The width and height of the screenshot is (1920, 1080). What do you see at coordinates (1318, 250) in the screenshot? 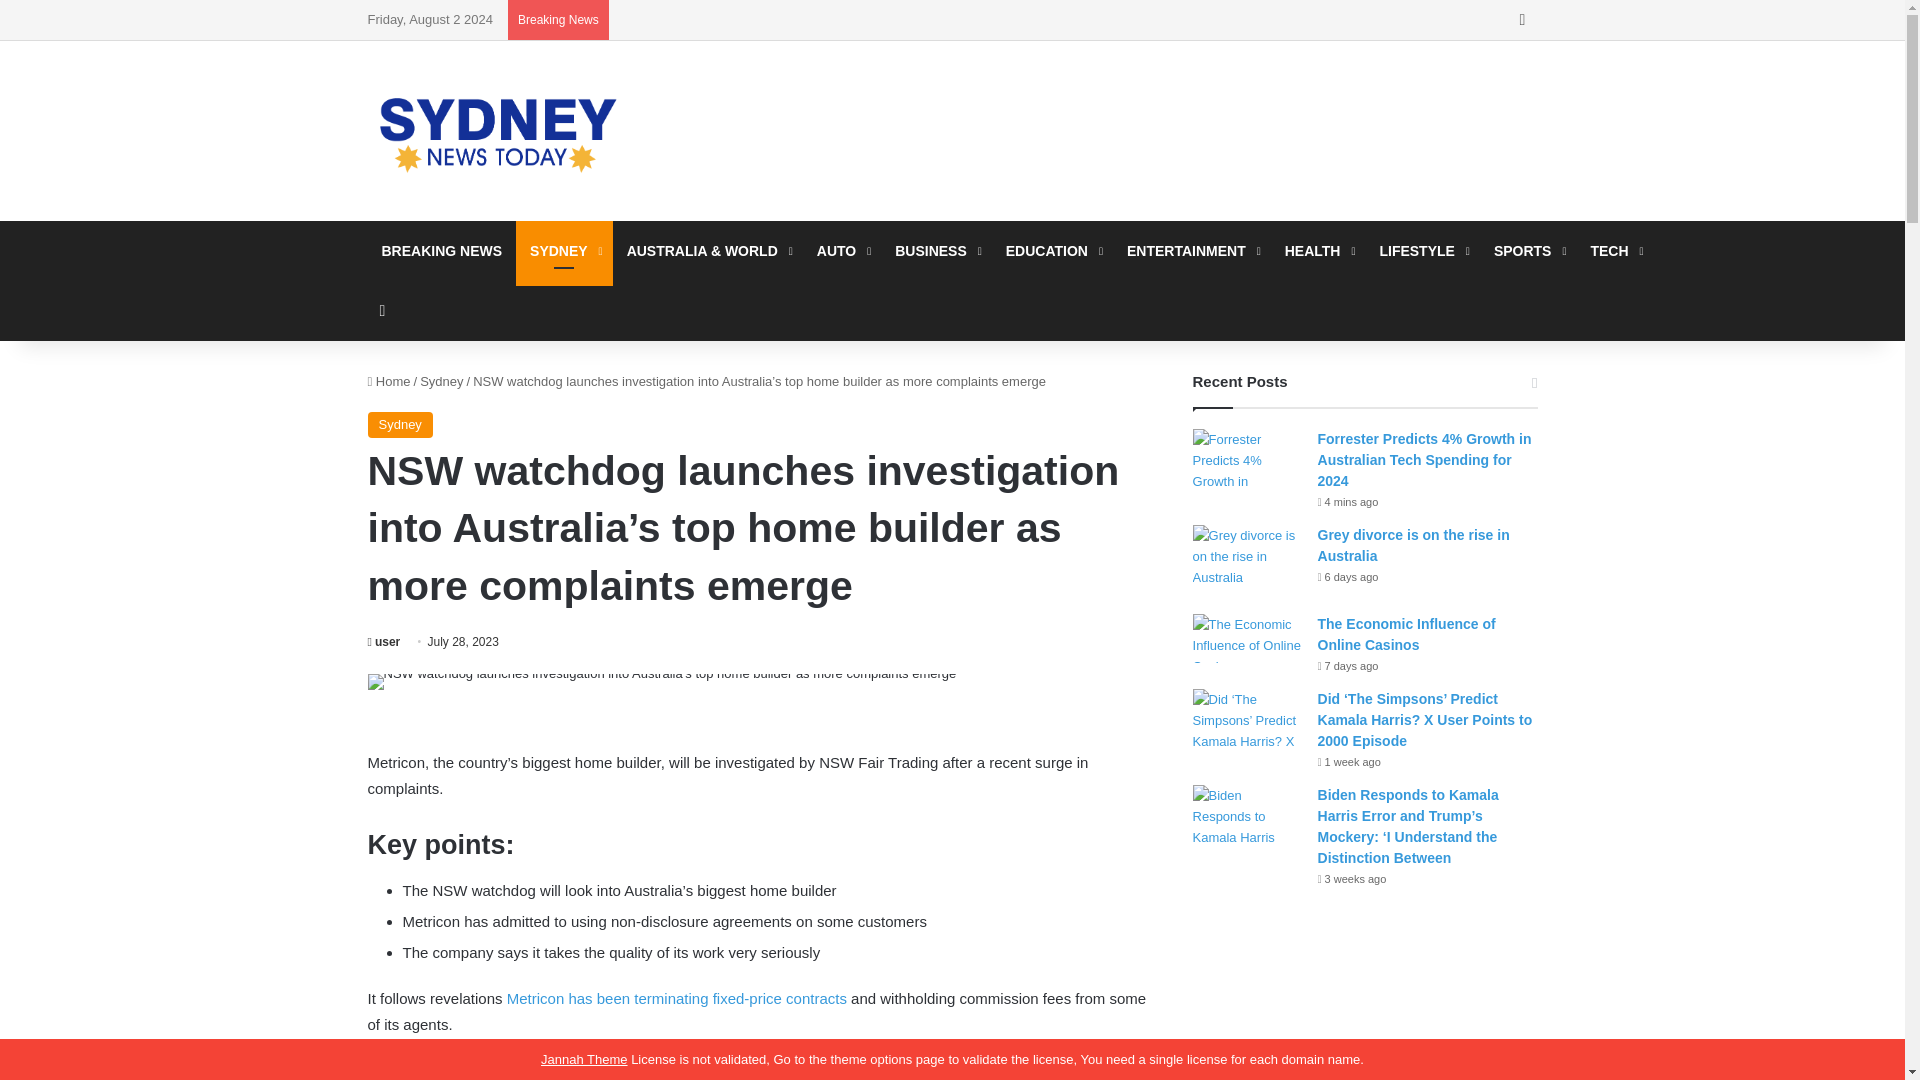
I see `HEALTH` at bounding box center [1318, 250].